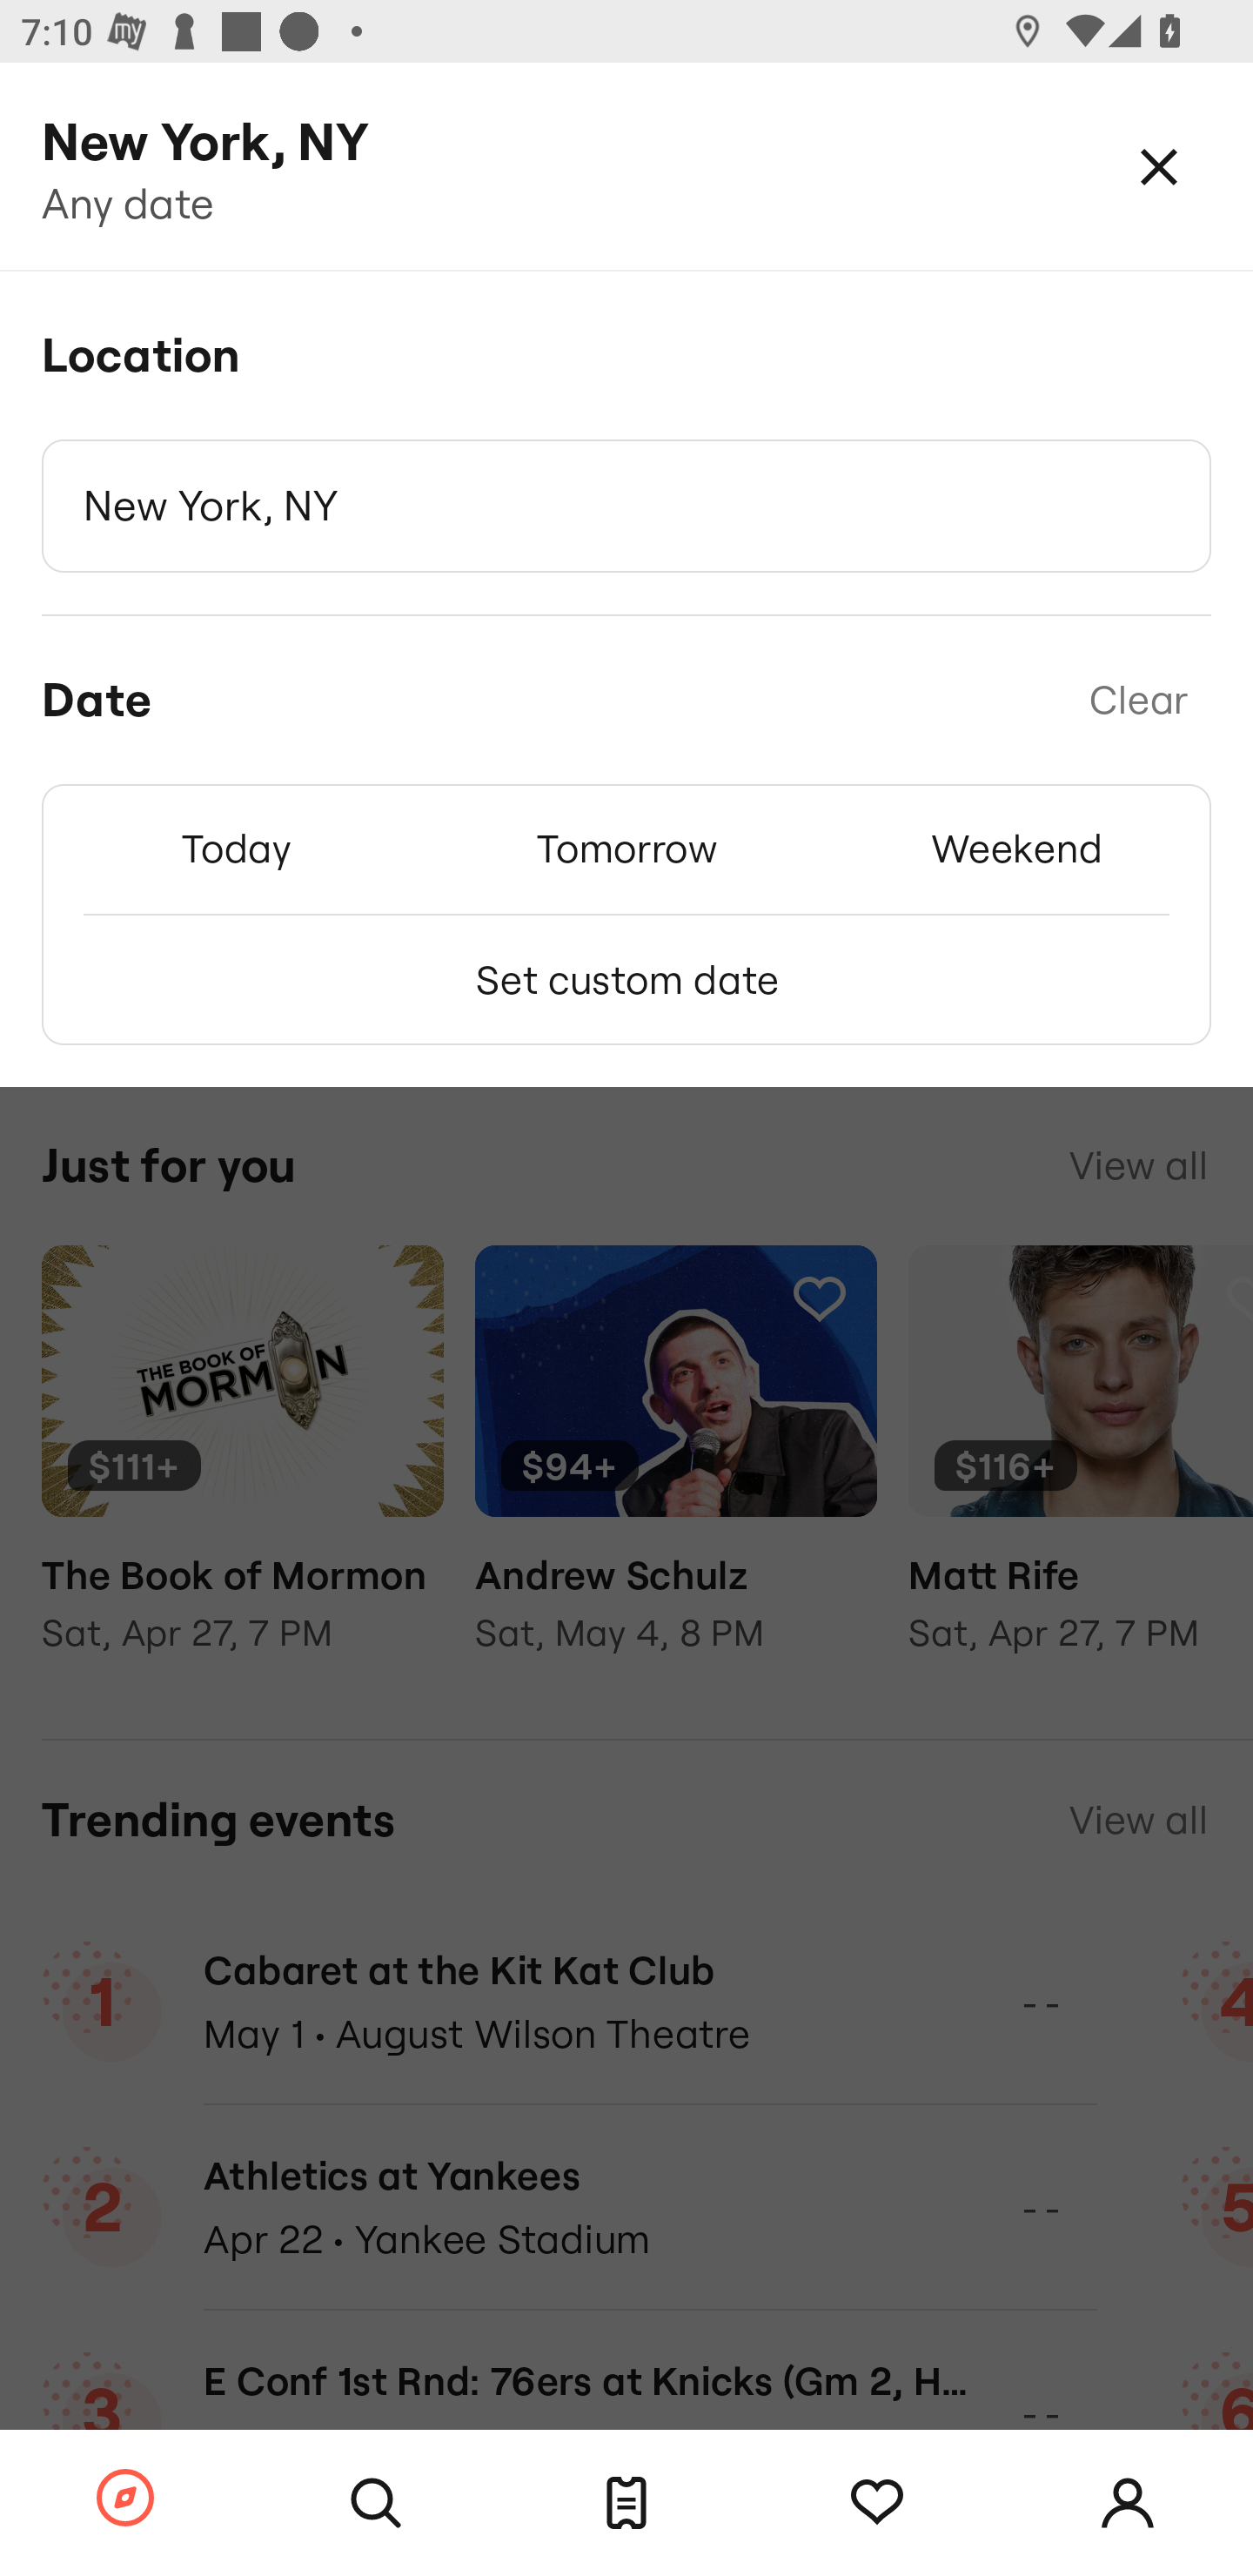 The image size is (1253, 2576). What do you see at coordinates (626, 506) in the screenshot?
I see `New York, NY` at bounding box center [626, 506].